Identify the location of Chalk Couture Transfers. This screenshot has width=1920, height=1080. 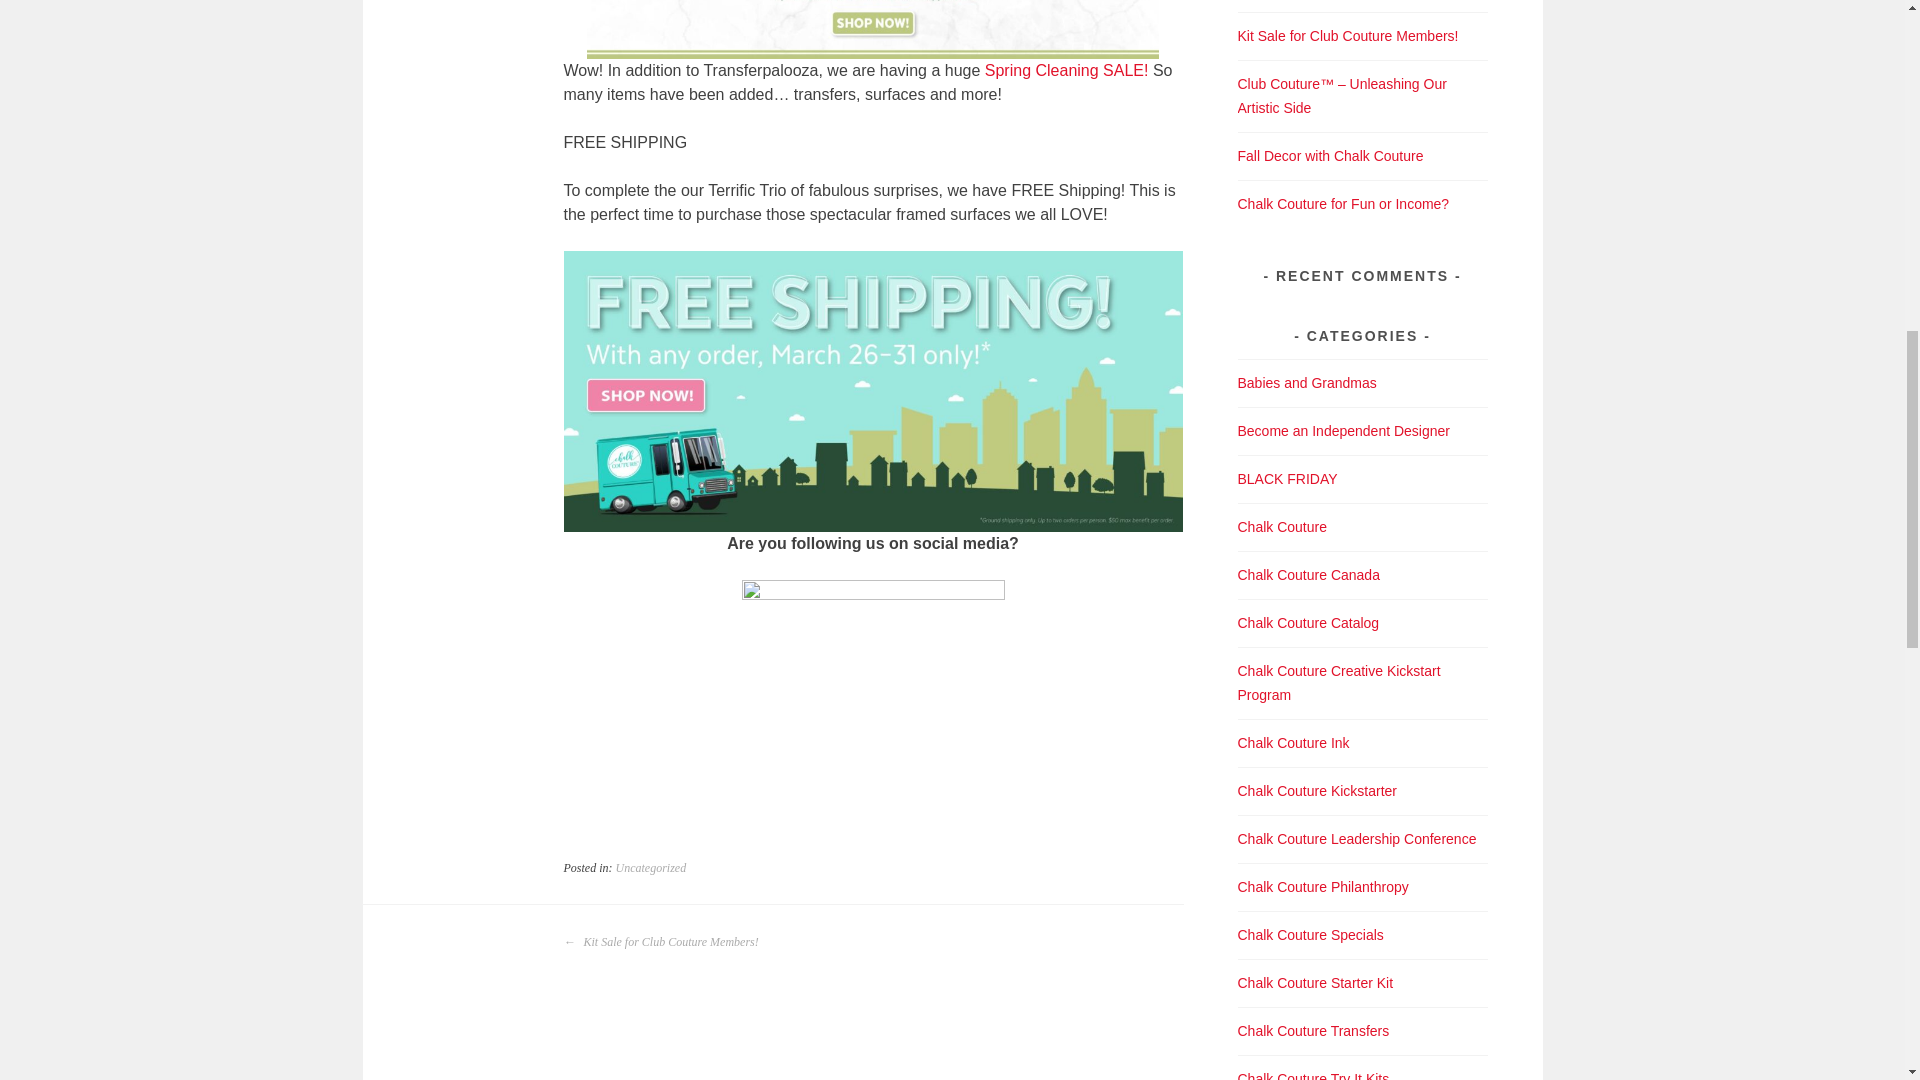
(1314, 1030).